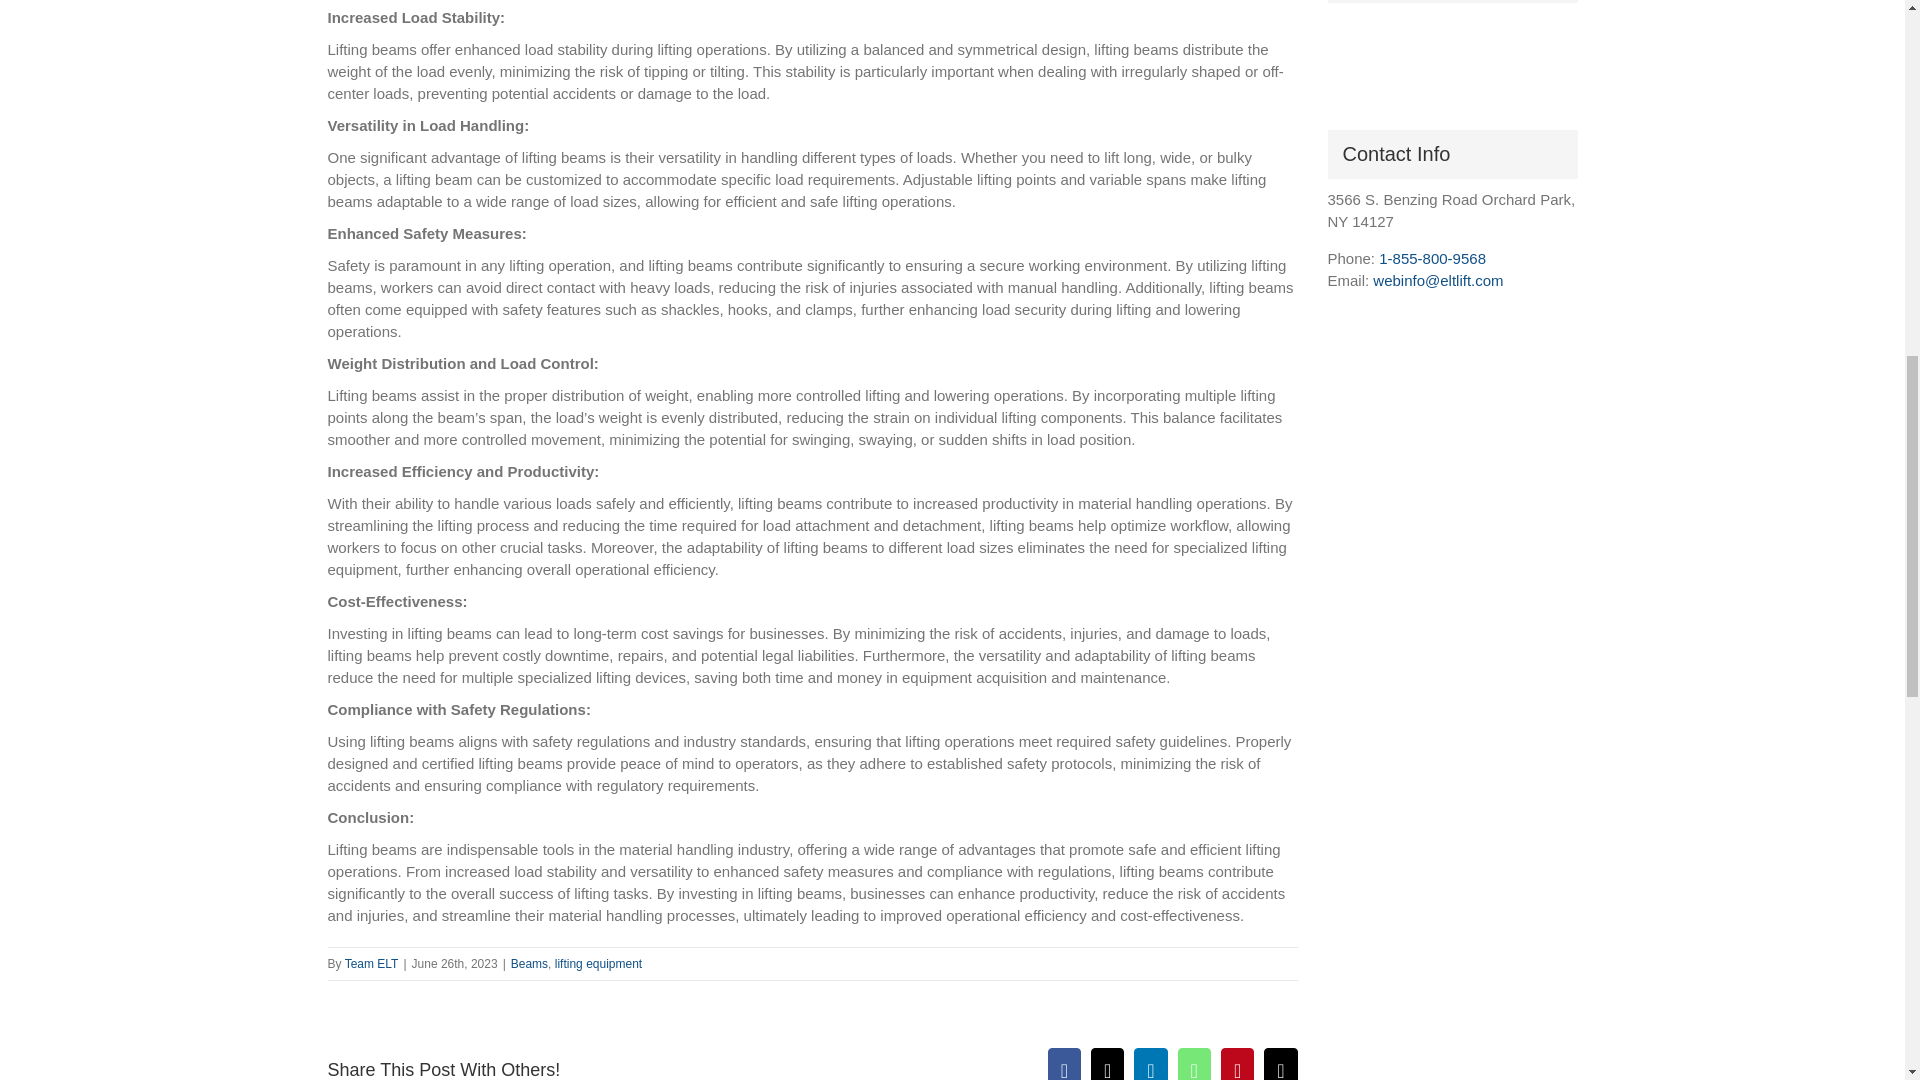 This screenshot has height=1080, width=1920. Describe the element at coordinates (1106, 1064) in the screenshot. I see `X` at that location.